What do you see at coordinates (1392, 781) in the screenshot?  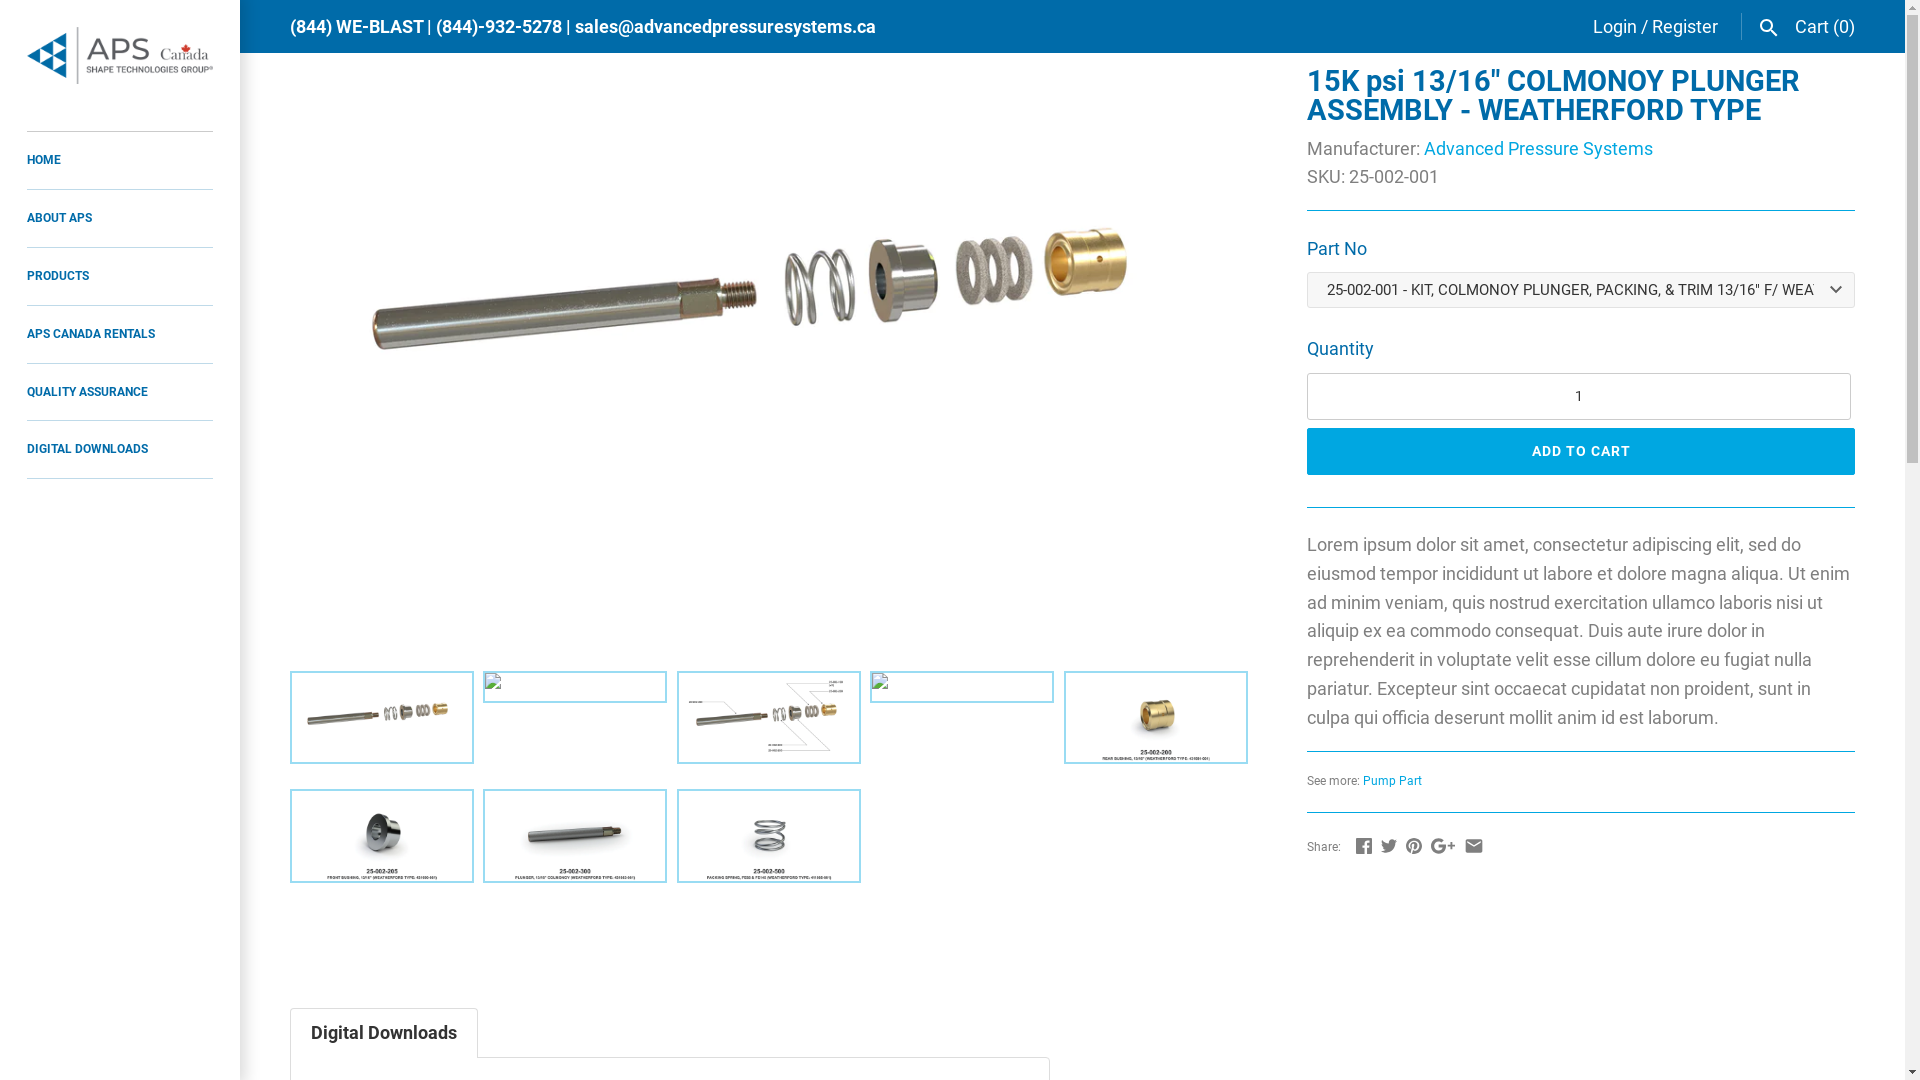 I see `Pump Part` at bounding box center [1392, 781].